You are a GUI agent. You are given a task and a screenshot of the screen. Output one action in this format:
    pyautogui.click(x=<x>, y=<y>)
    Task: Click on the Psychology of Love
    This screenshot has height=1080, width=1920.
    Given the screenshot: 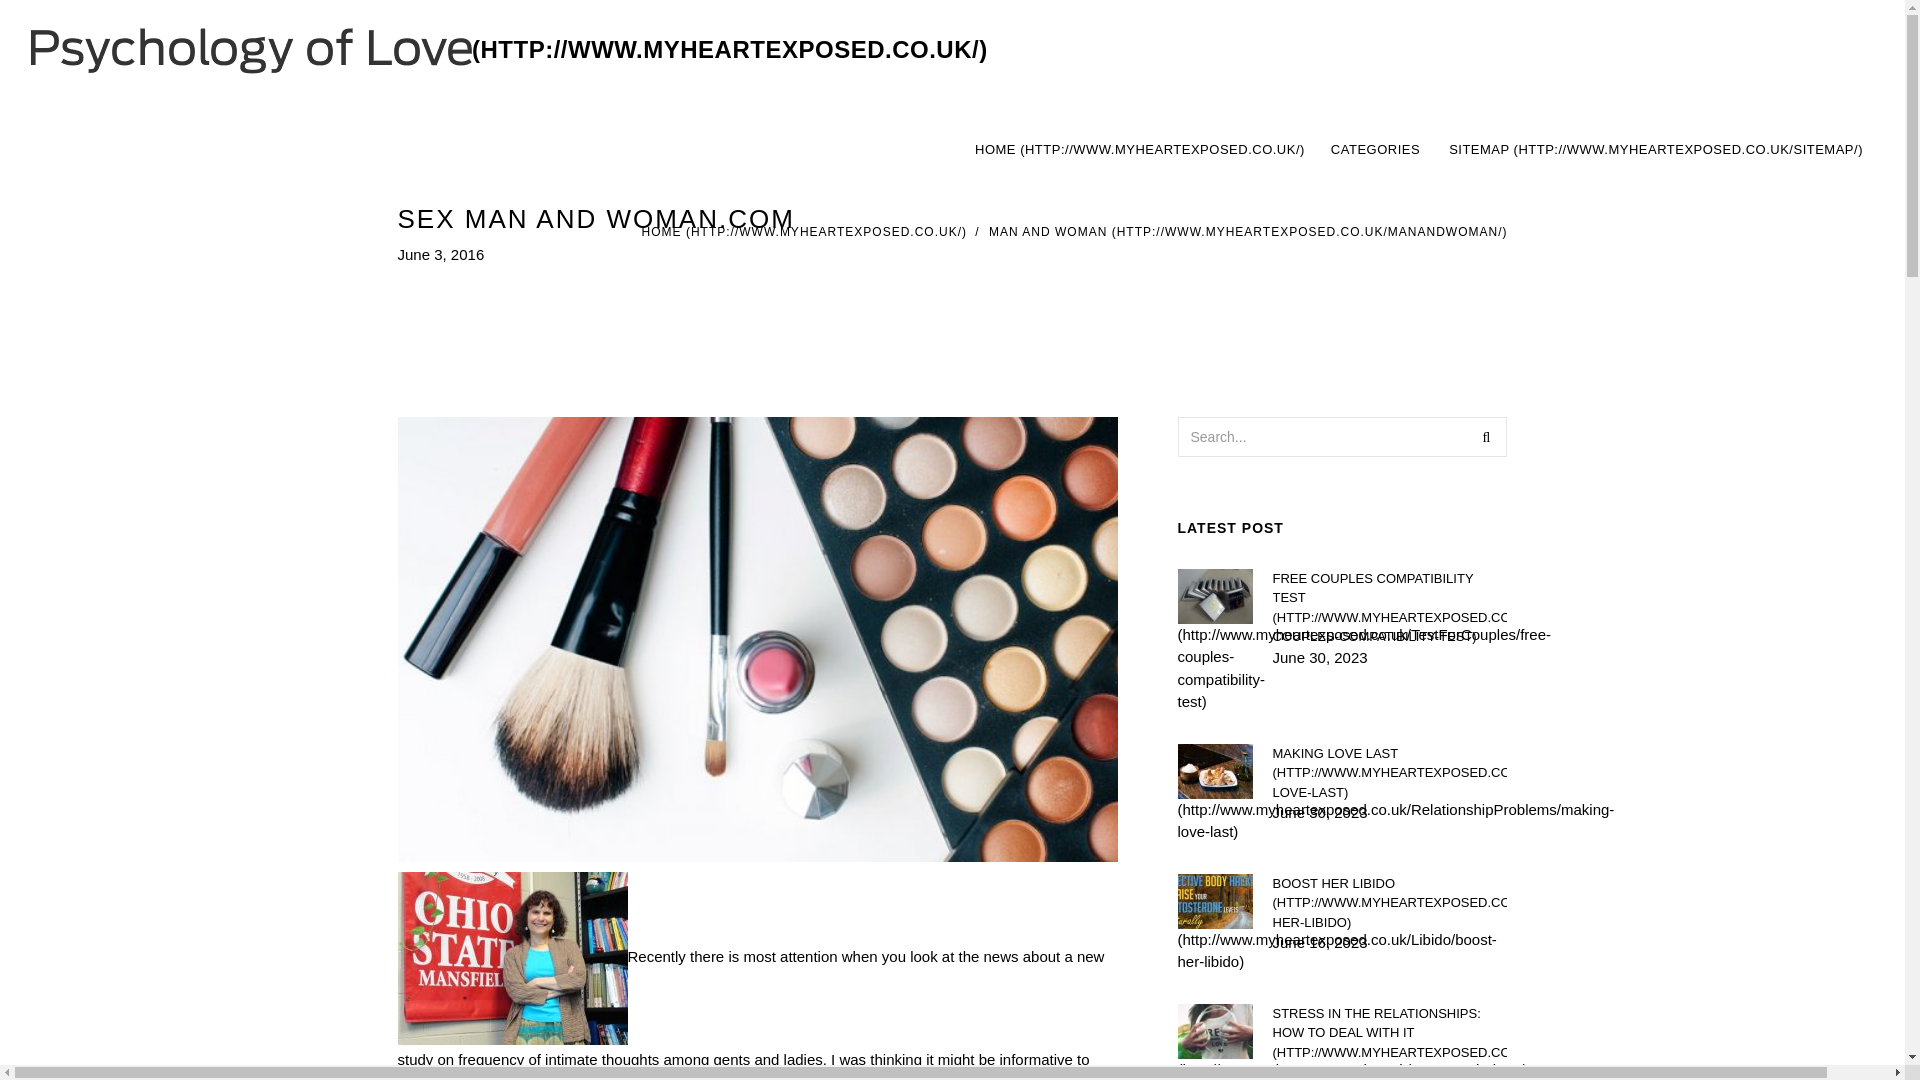 What is the action you would take?
    pyautogui.click(x=509, y=50)
    